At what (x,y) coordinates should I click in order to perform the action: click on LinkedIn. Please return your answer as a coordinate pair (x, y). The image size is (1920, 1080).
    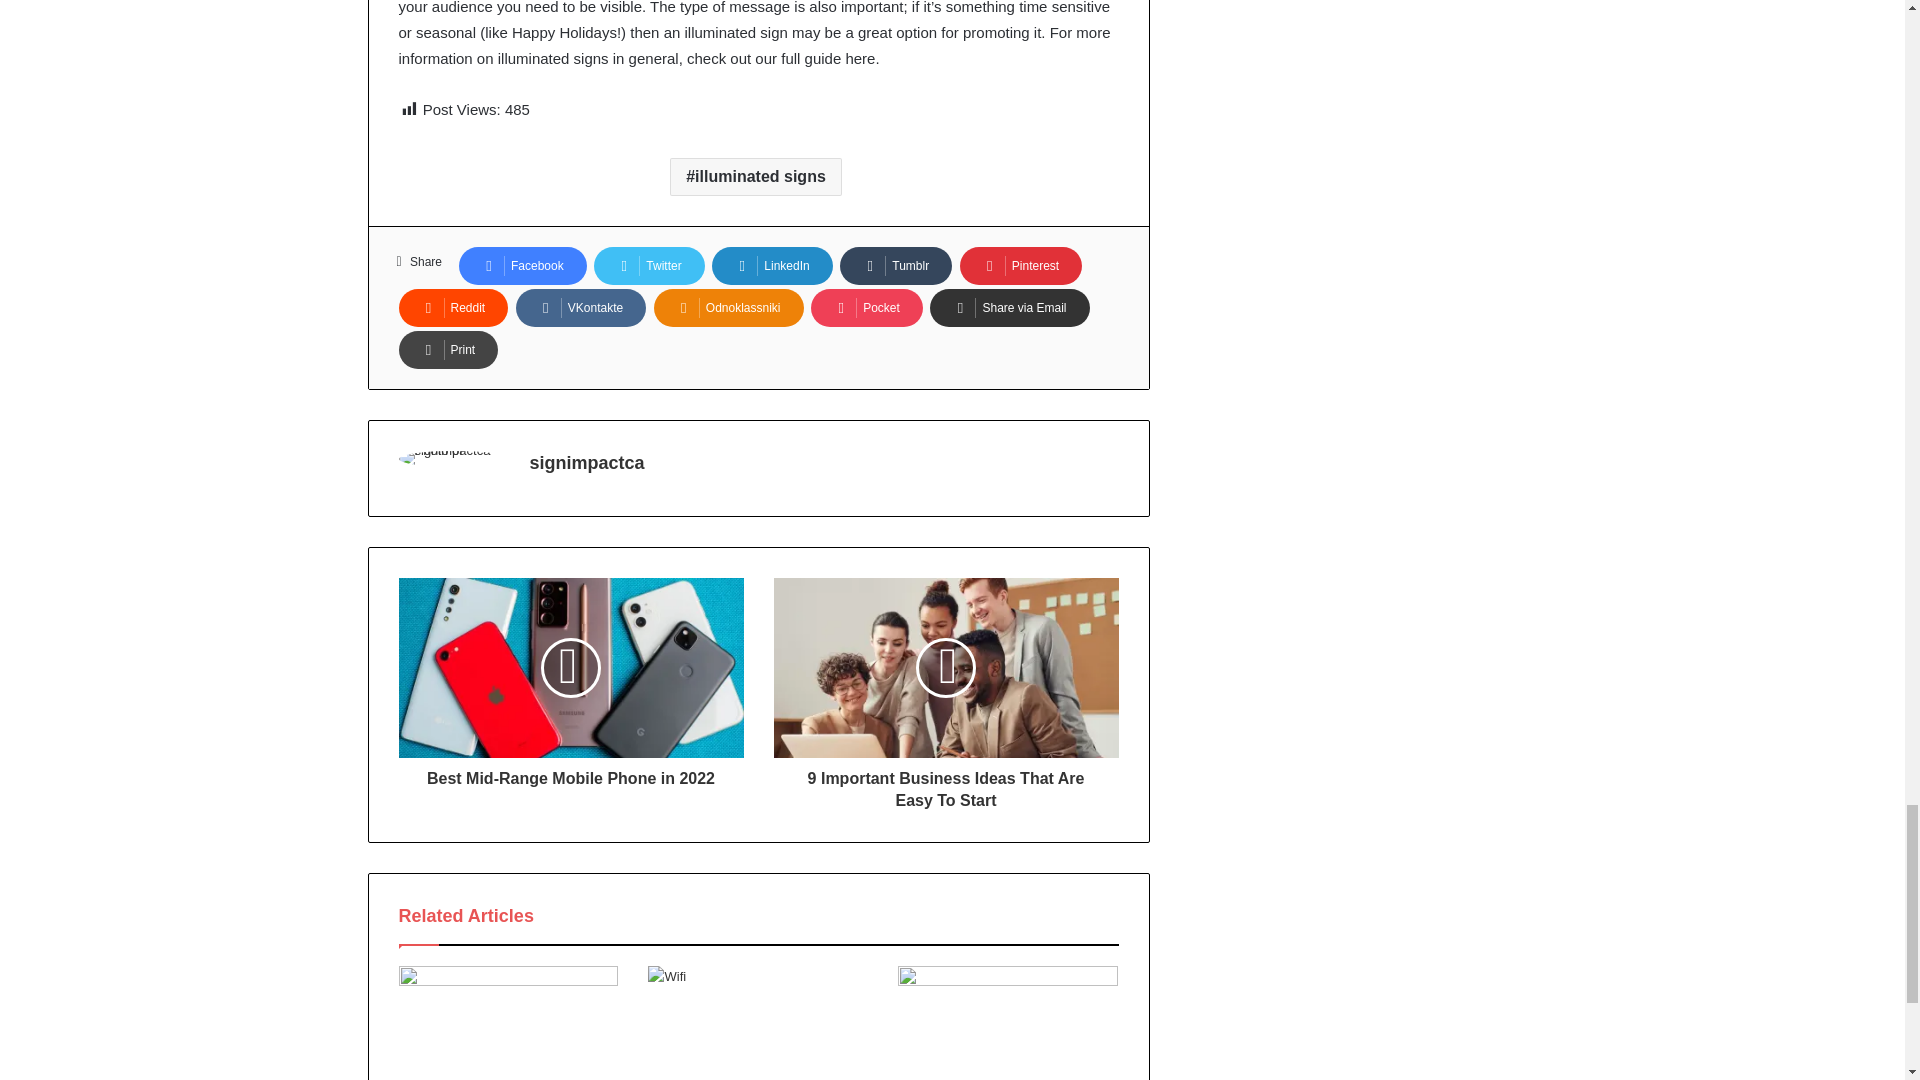
    Looking at the image, I should click on (772, 266).